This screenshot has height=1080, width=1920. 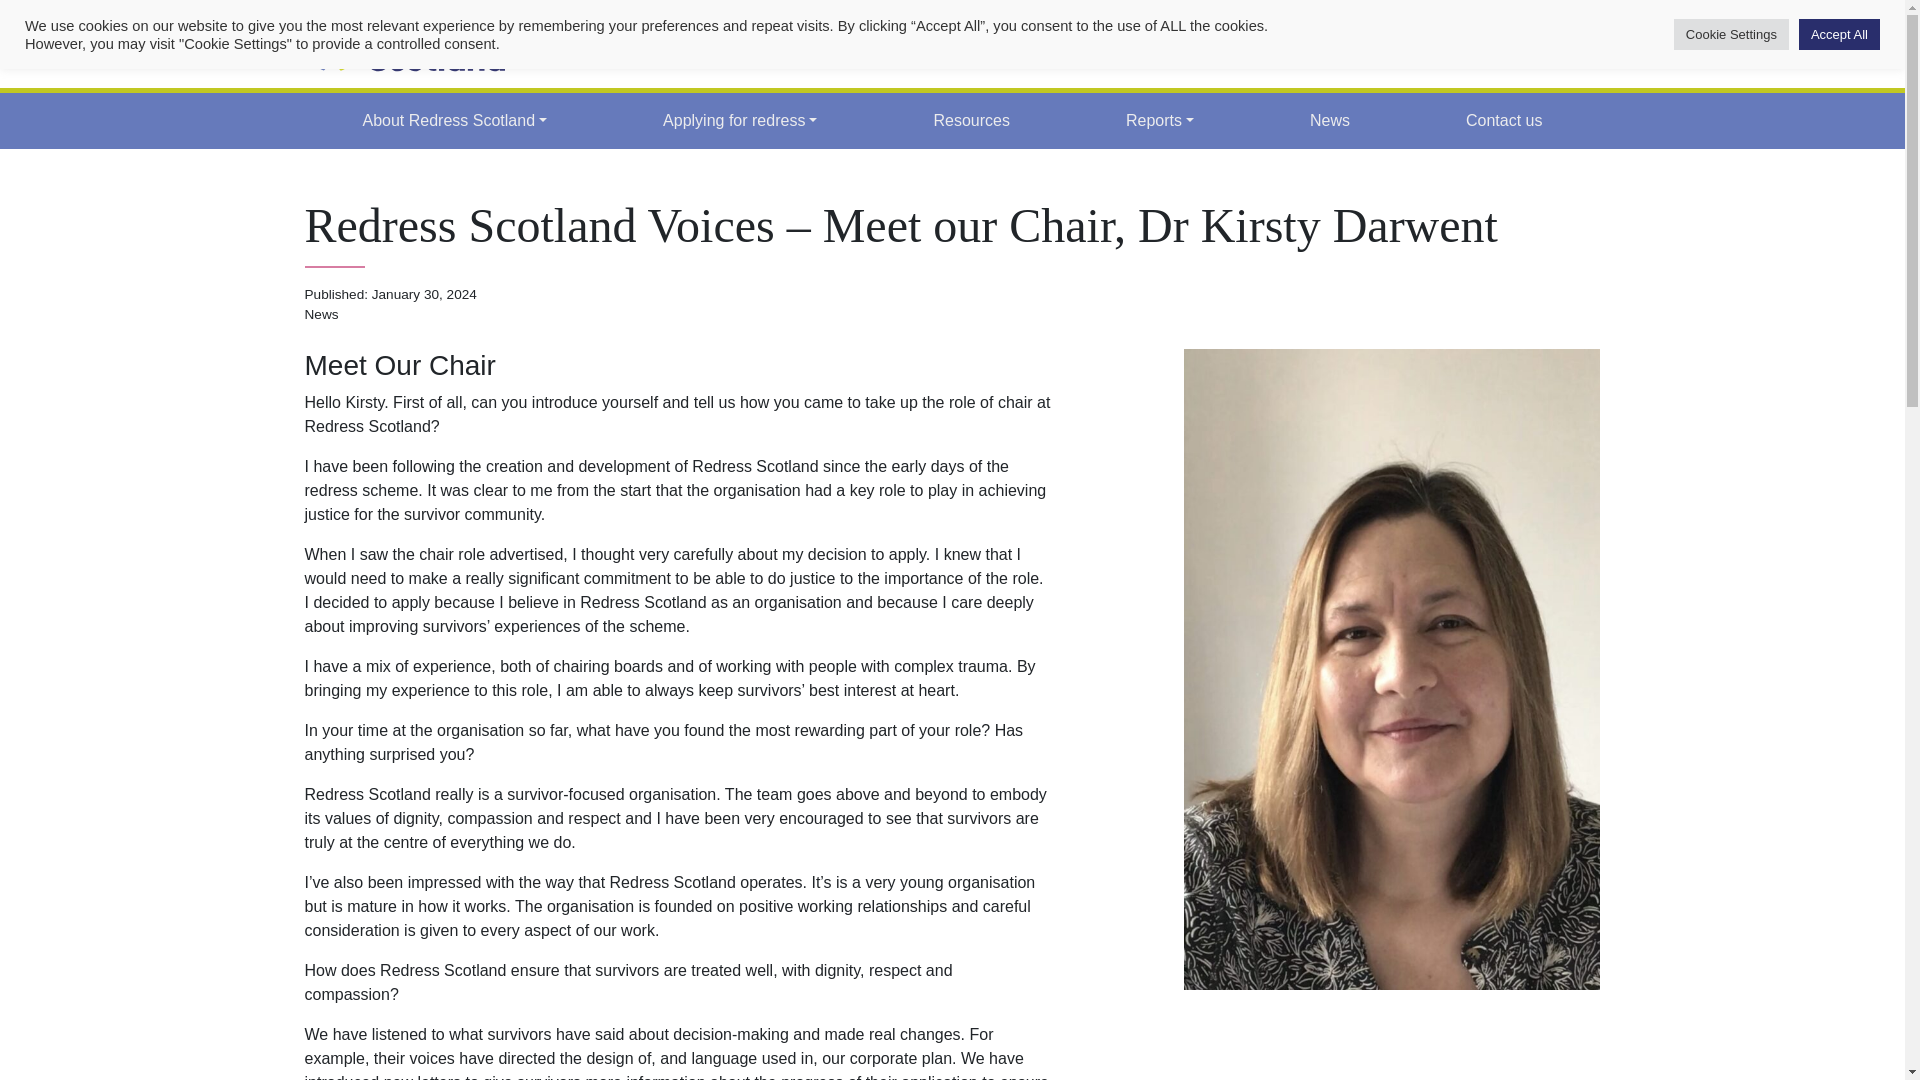 What do you see at coordinates (1159, 121) in the screenshot?
I see `Reports` at bounding box center [1159, 121].